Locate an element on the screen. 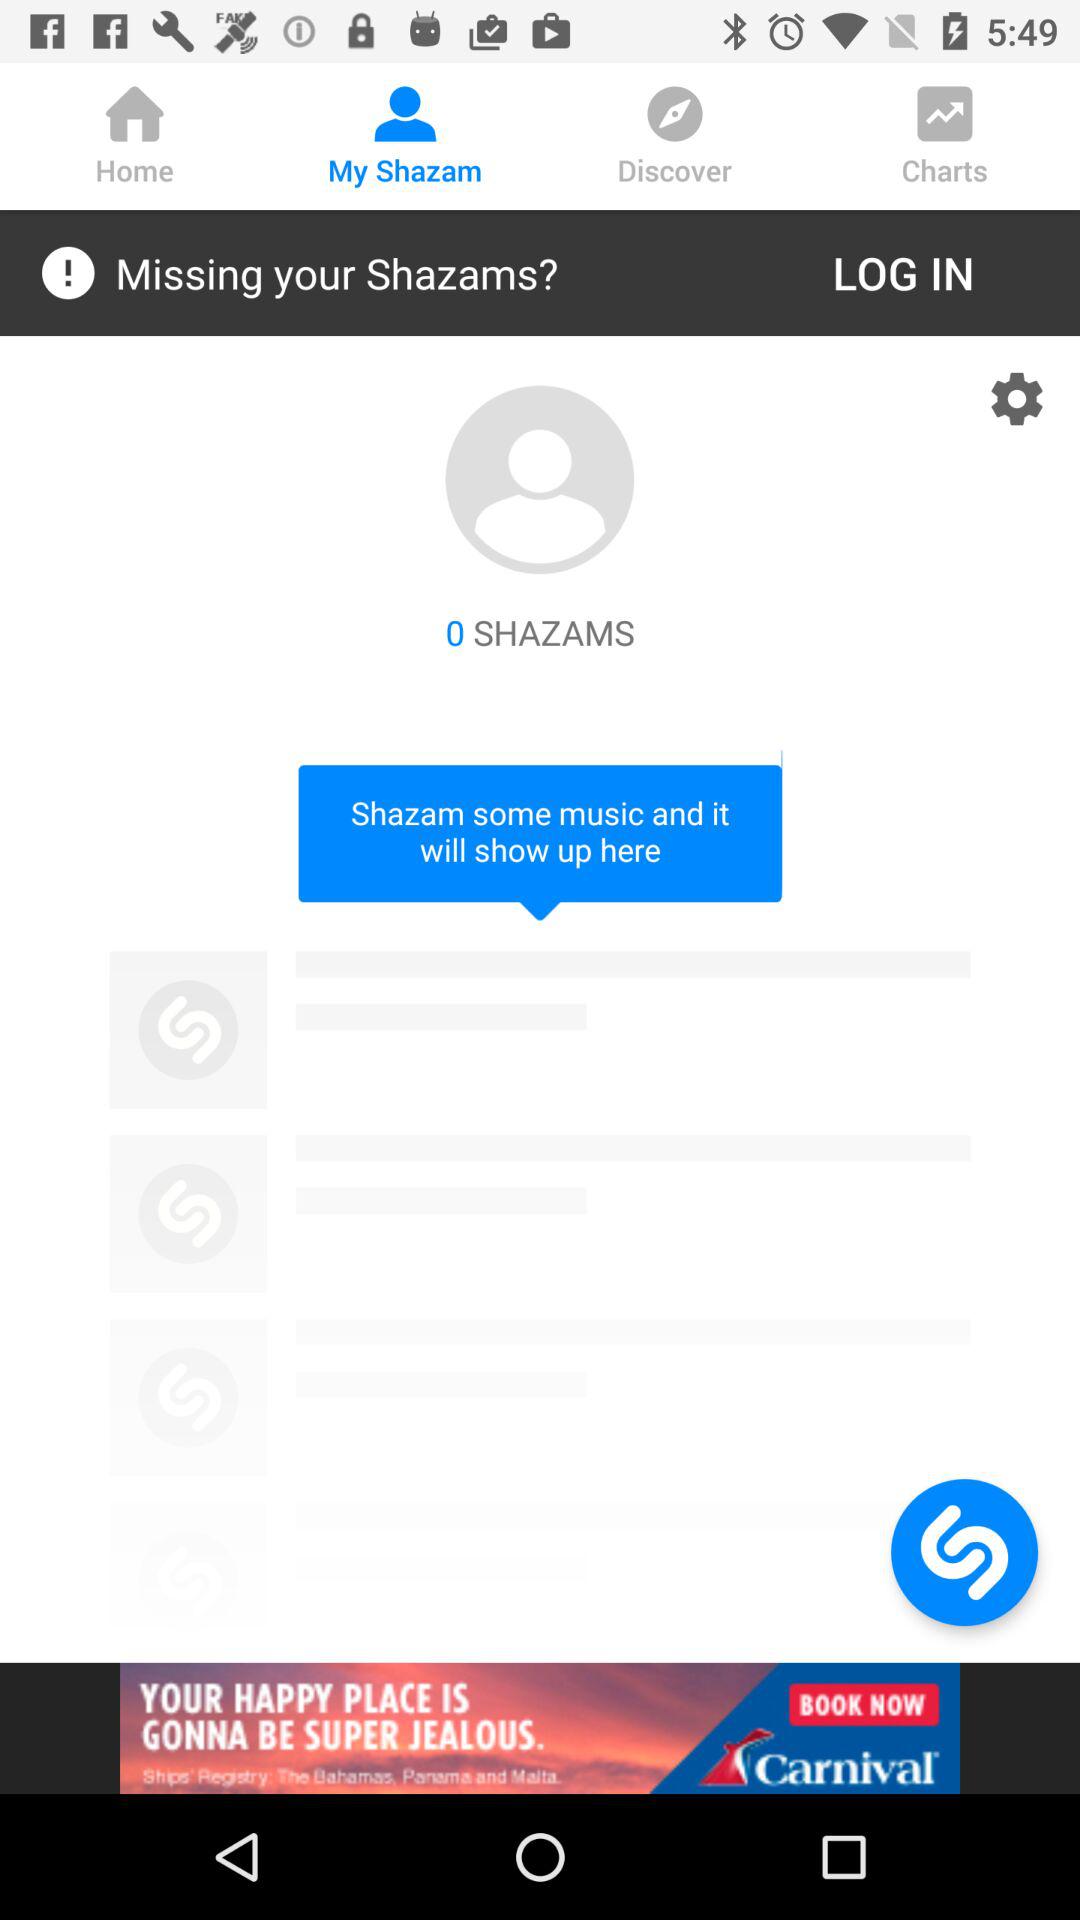 The height and width of the screenshot is (1920, 1080). go to settings is located at coordinates (1017, 399).